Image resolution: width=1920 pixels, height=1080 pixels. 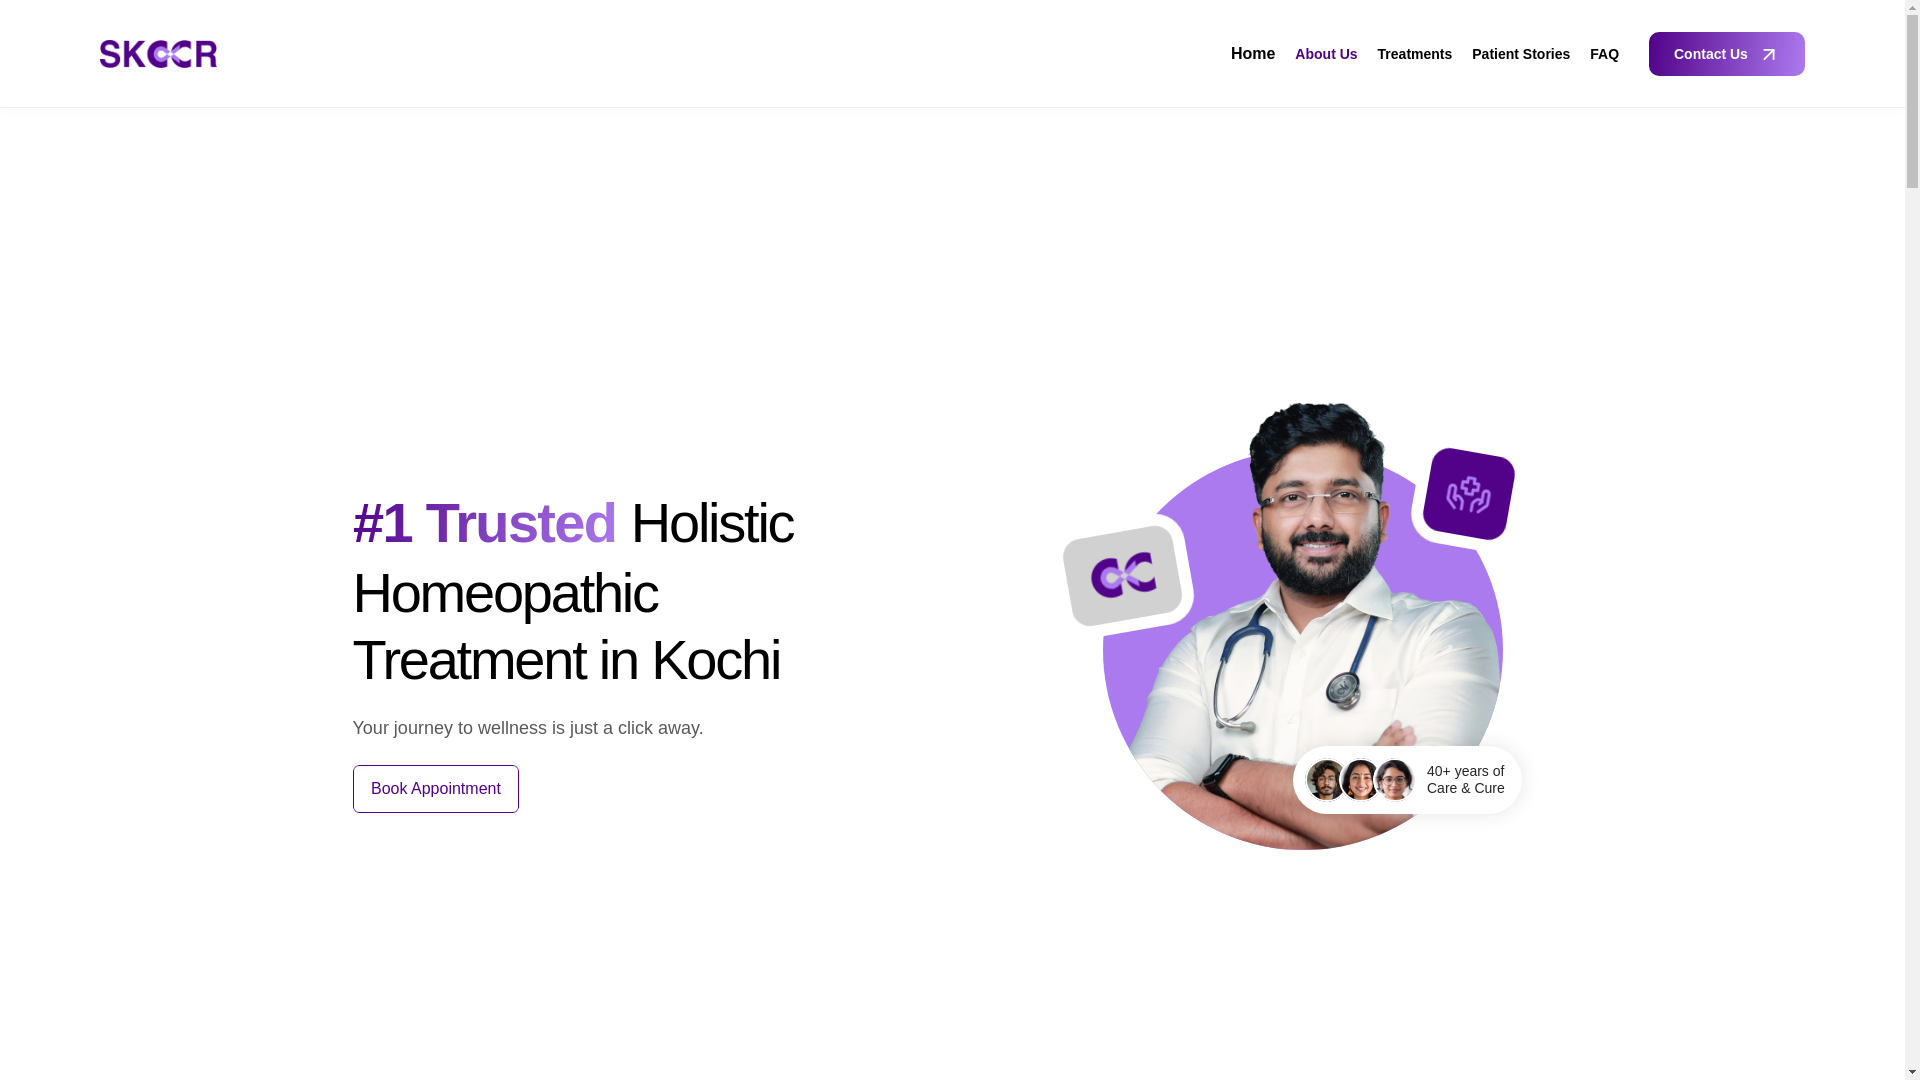 What do you see at coordinates (434, 788) in the screenshot?
I see `Book Appointment` at bounding box center [434, 788].